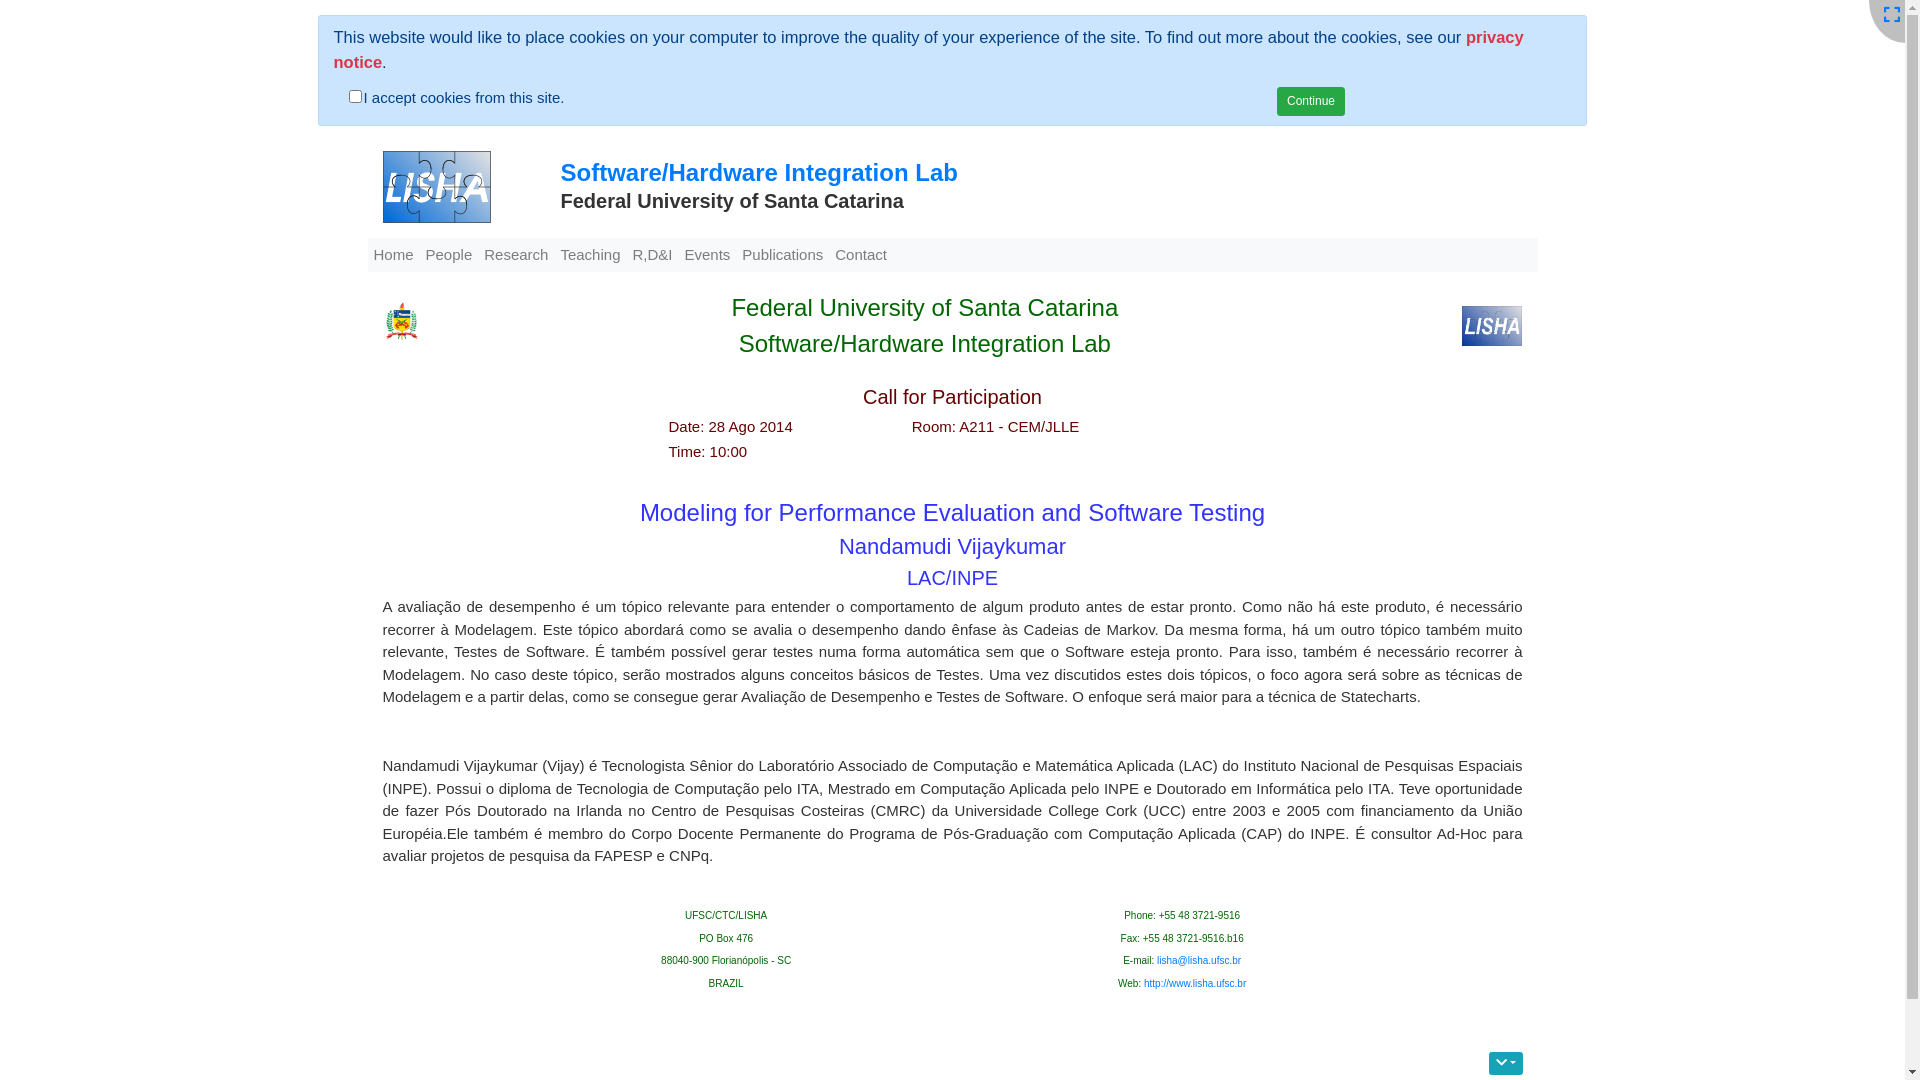 Image resolution: width=1920 pixels, height=1080 pixels. I want to click on Teaching, so click(590, 256).